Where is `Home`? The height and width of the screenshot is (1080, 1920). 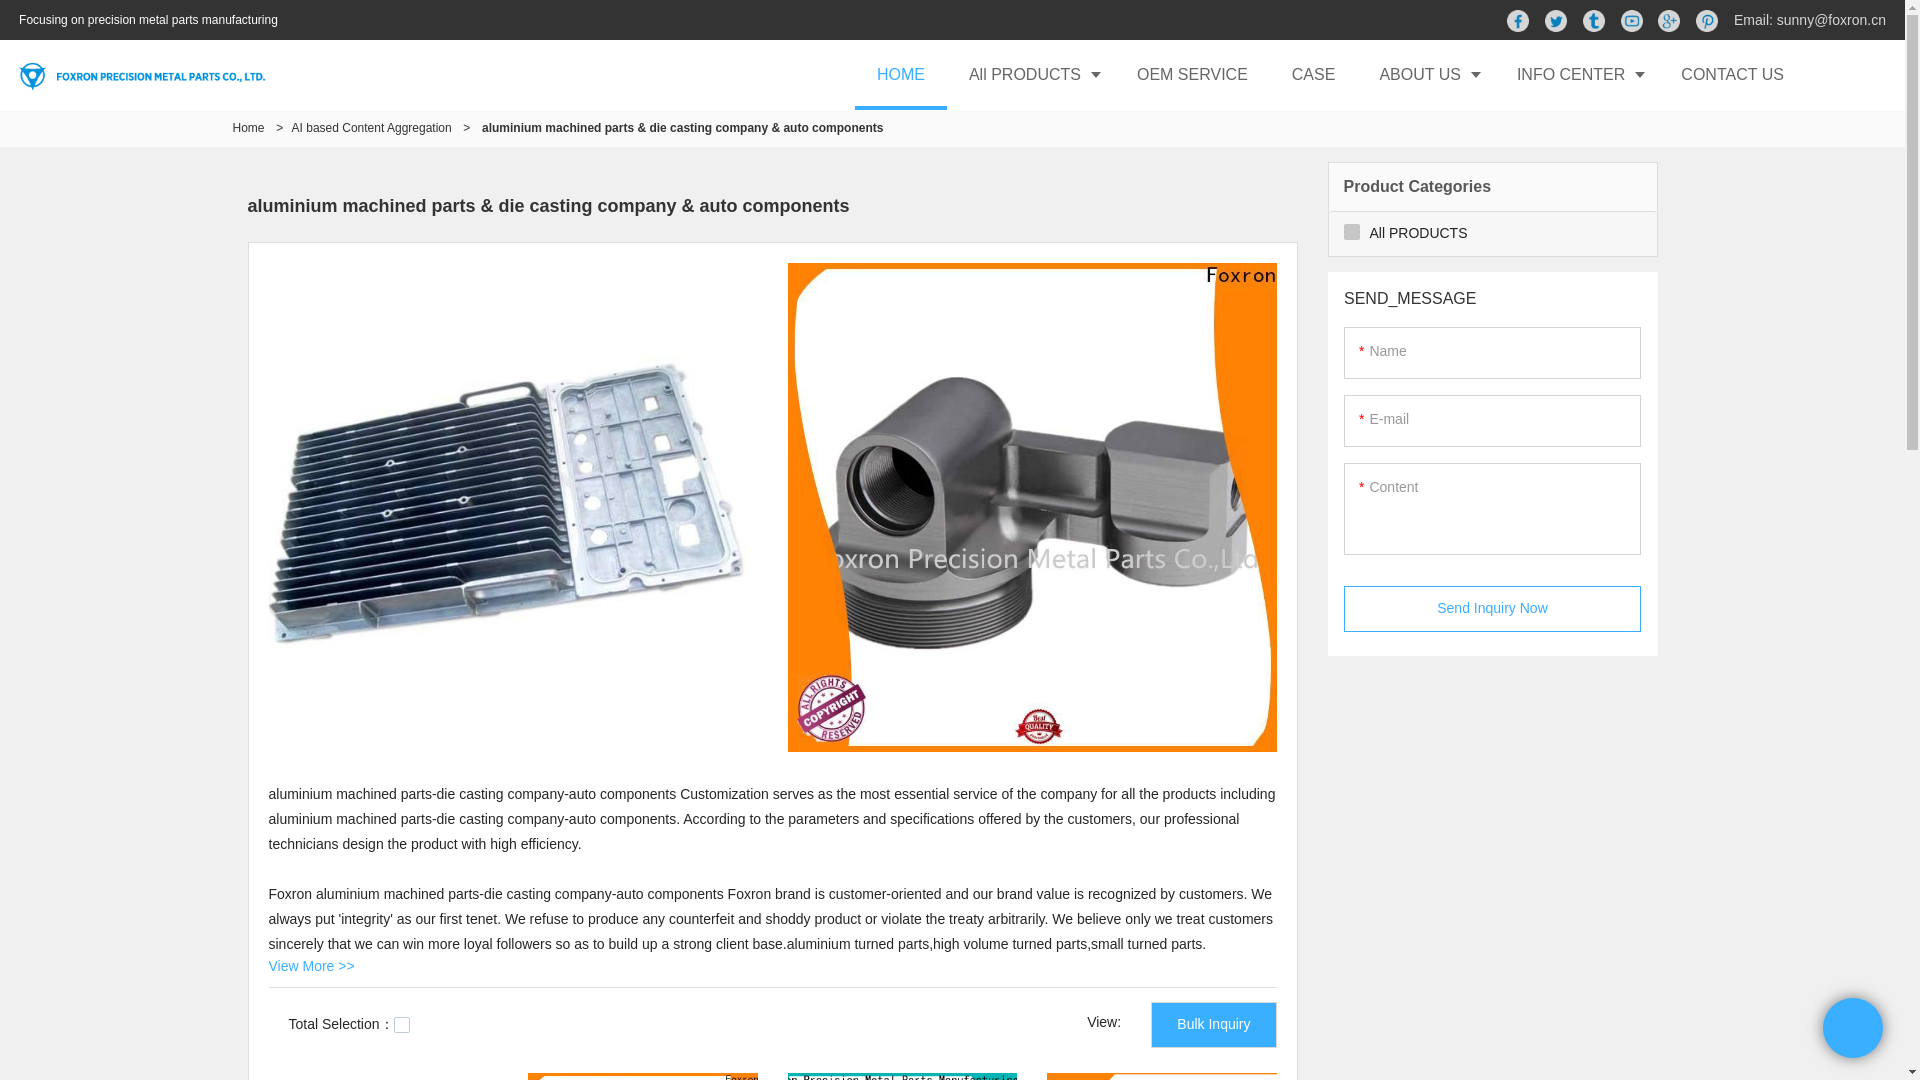
Home is located at coordinates (248, 128).